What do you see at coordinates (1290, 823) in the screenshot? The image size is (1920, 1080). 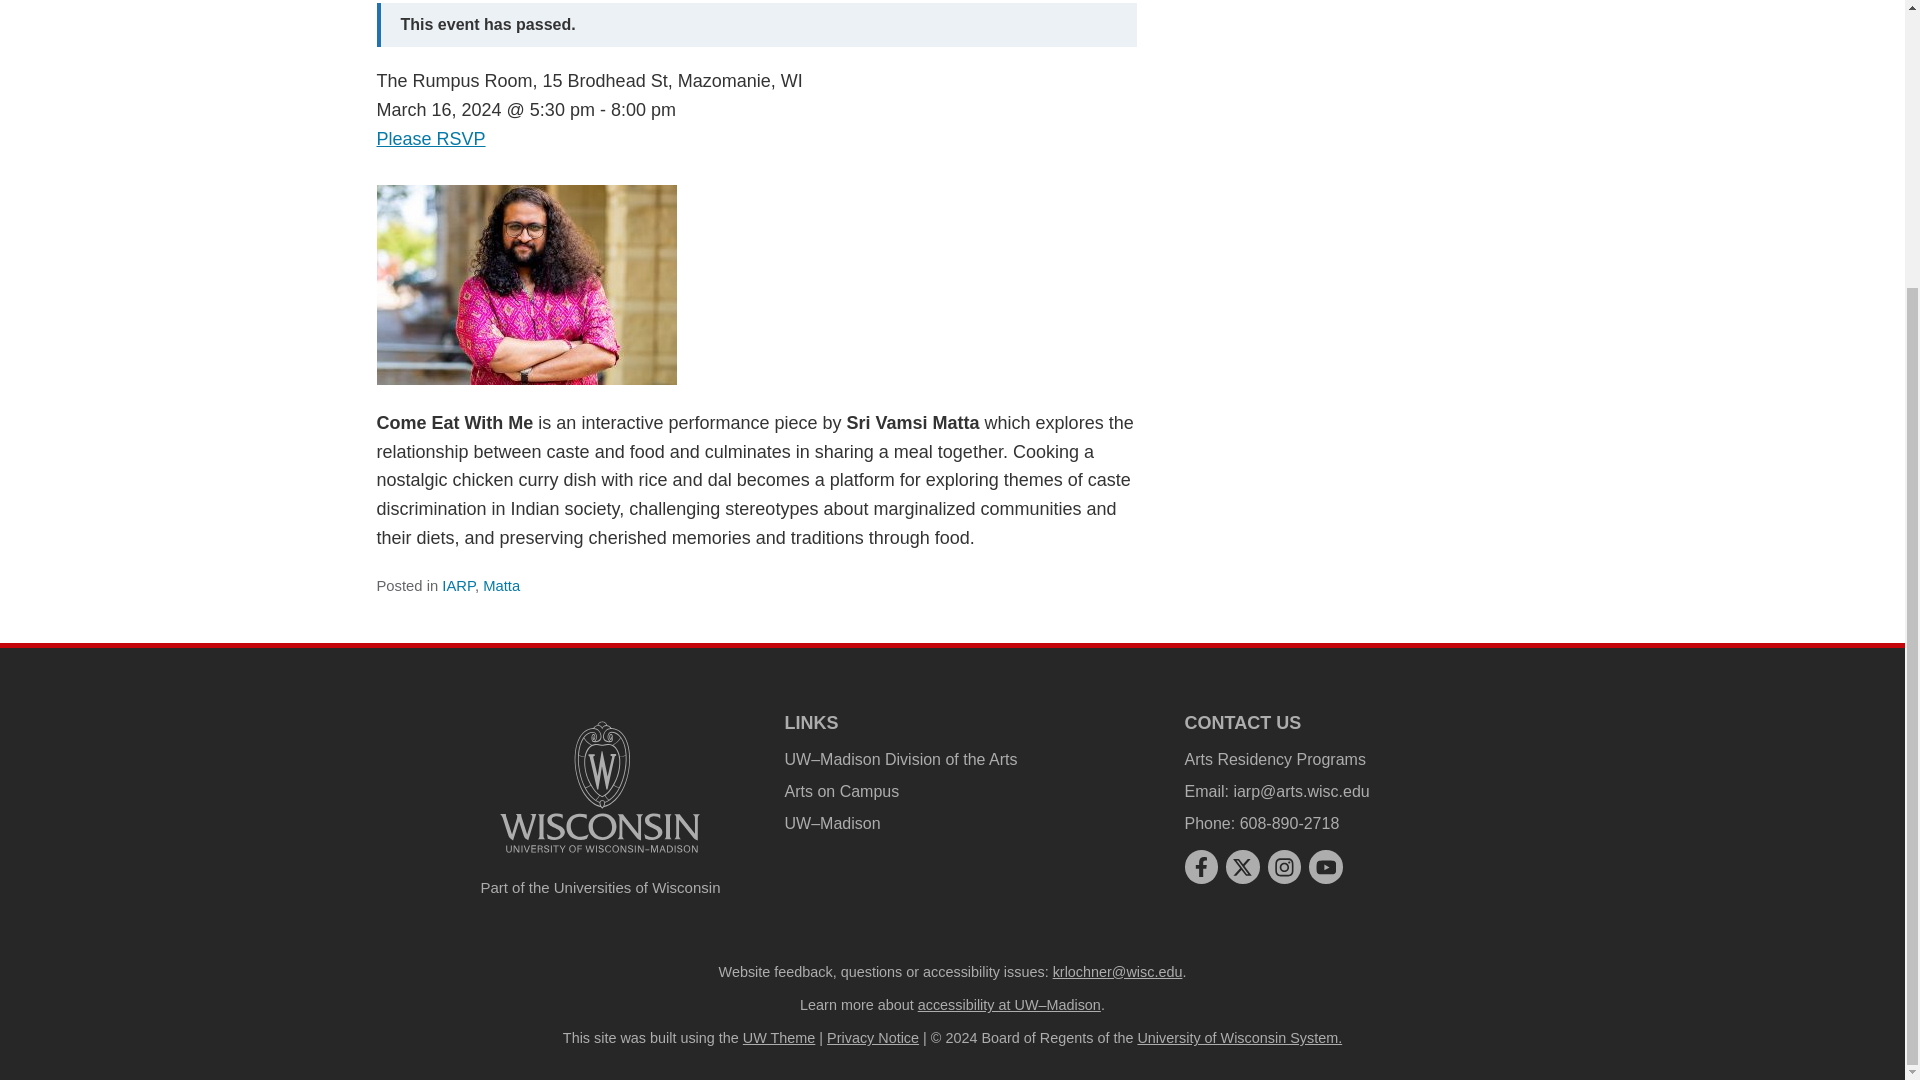 I see `608-890-2718` at bounding box center [1290, 823].